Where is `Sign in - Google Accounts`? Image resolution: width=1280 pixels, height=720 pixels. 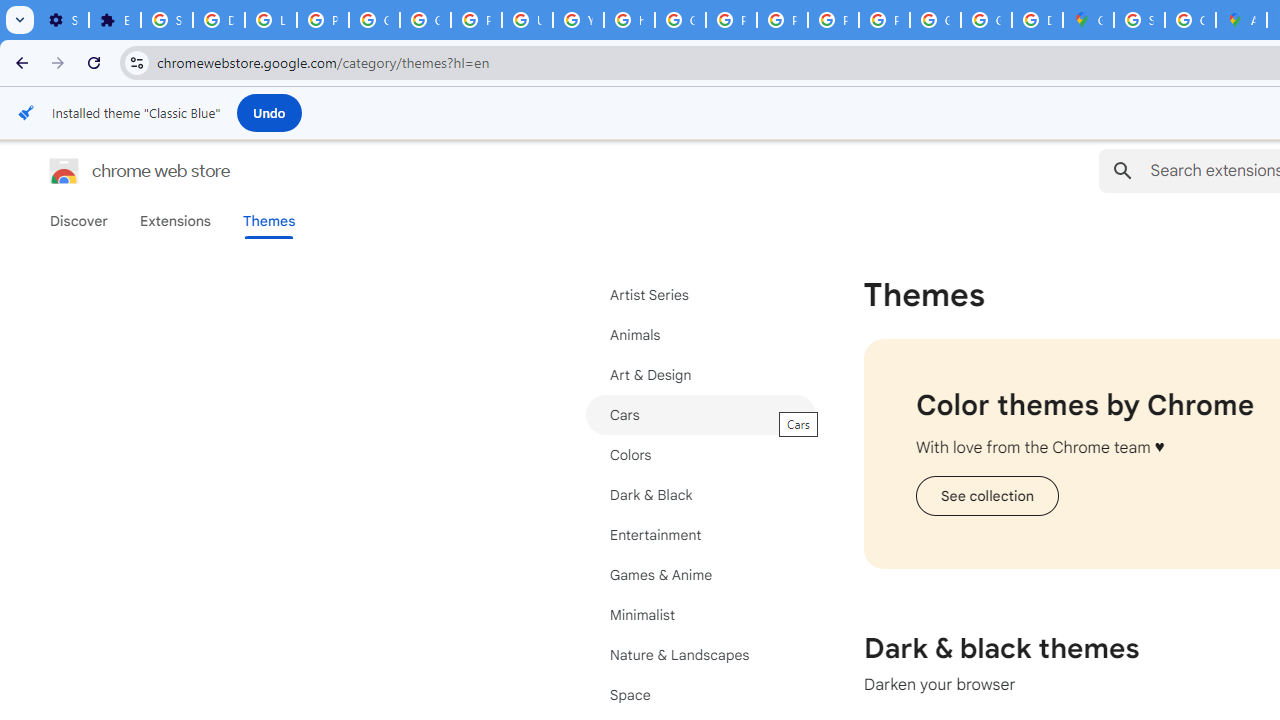
Sign in - Google Accounts is located at coordinates (166, 20).